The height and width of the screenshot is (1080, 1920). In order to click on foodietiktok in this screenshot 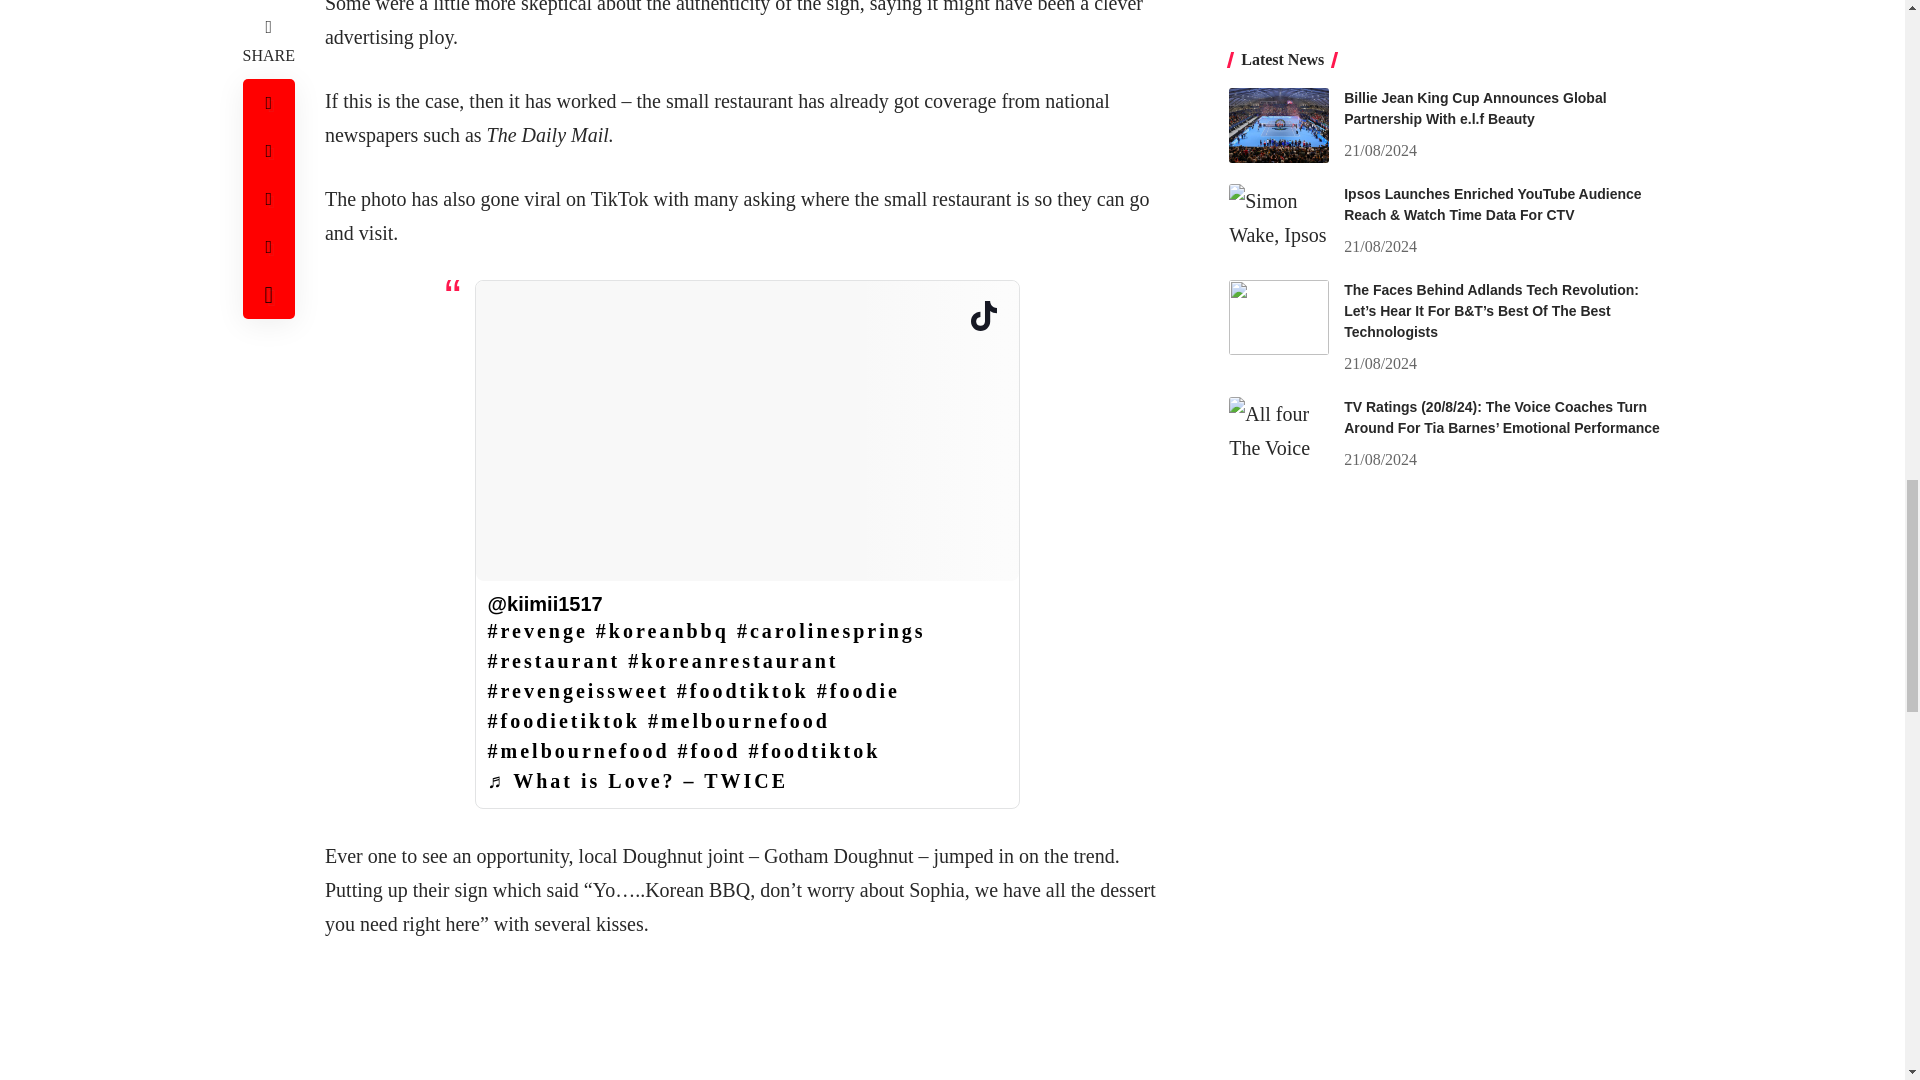, I will do `click(563, 720)`.